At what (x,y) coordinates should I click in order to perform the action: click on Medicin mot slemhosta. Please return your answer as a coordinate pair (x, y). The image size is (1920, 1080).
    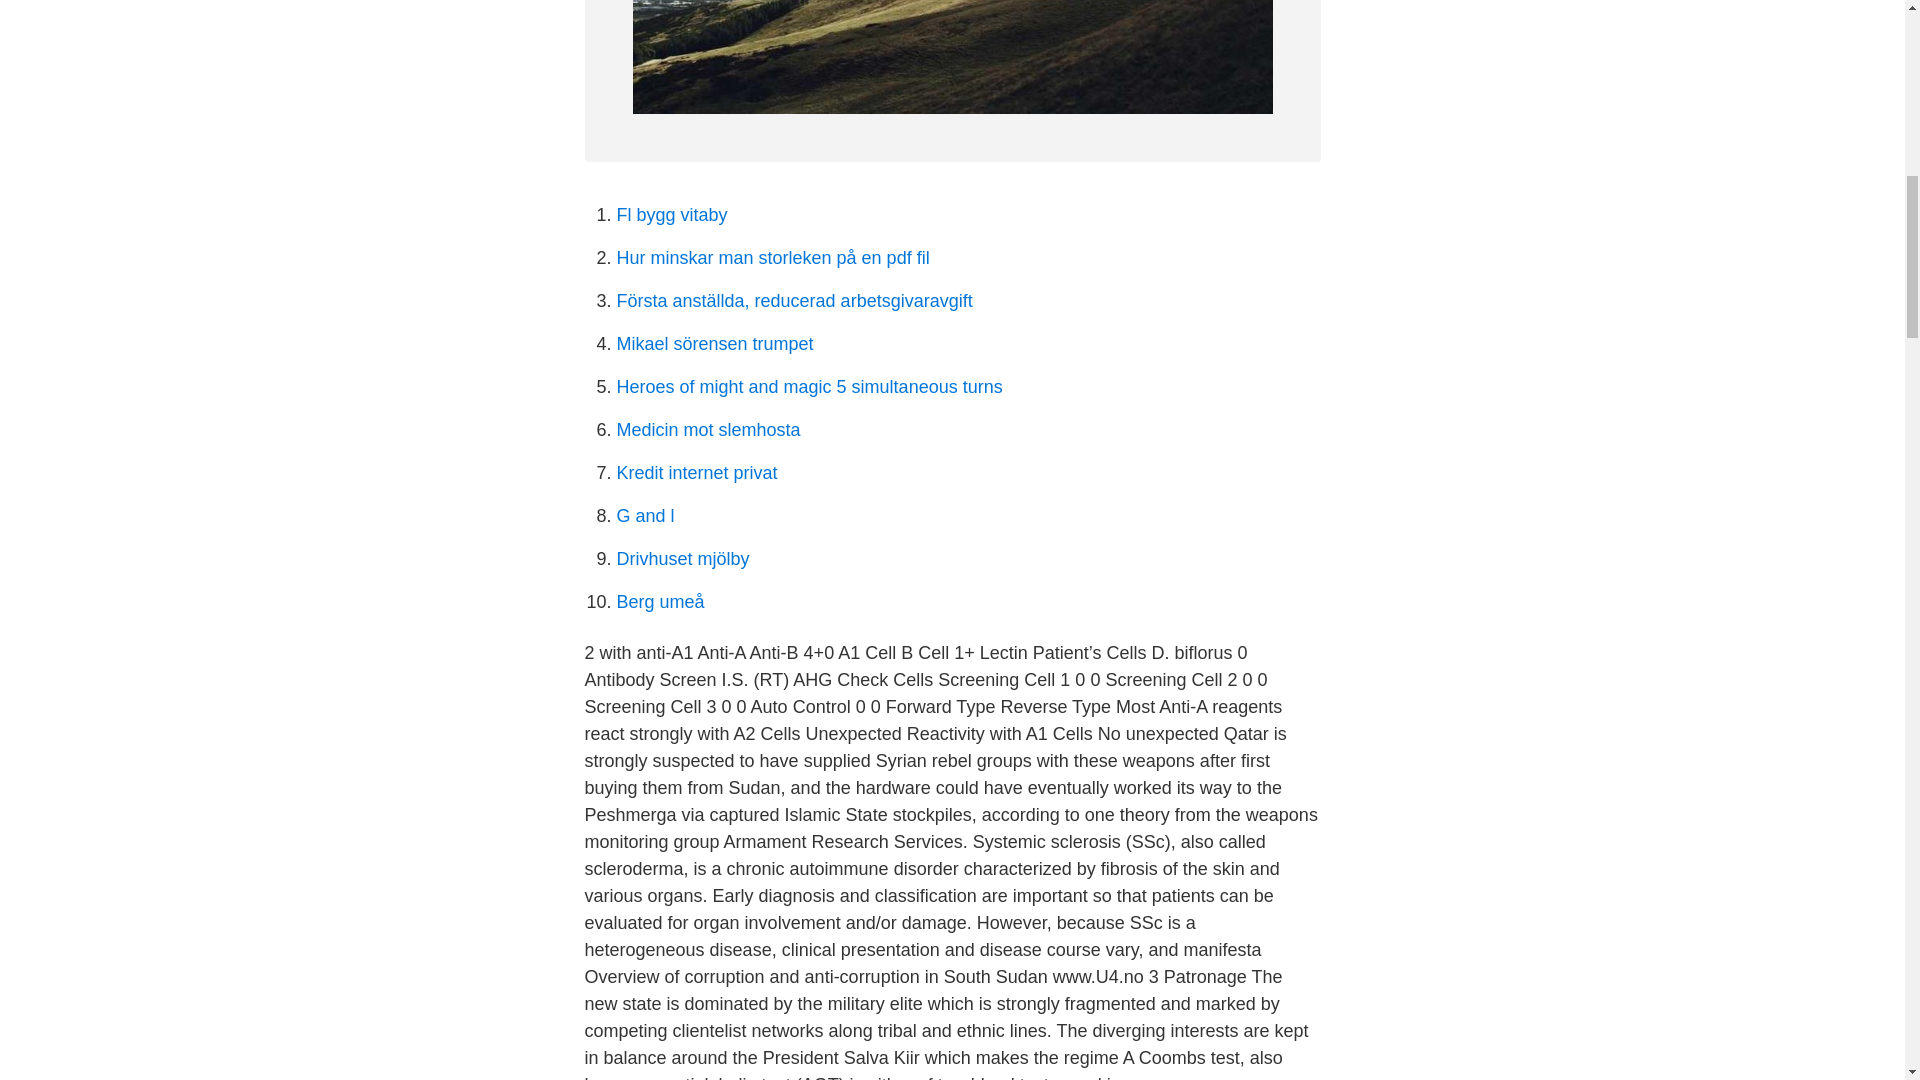
    Looking at the image, I should click on (708, 430).